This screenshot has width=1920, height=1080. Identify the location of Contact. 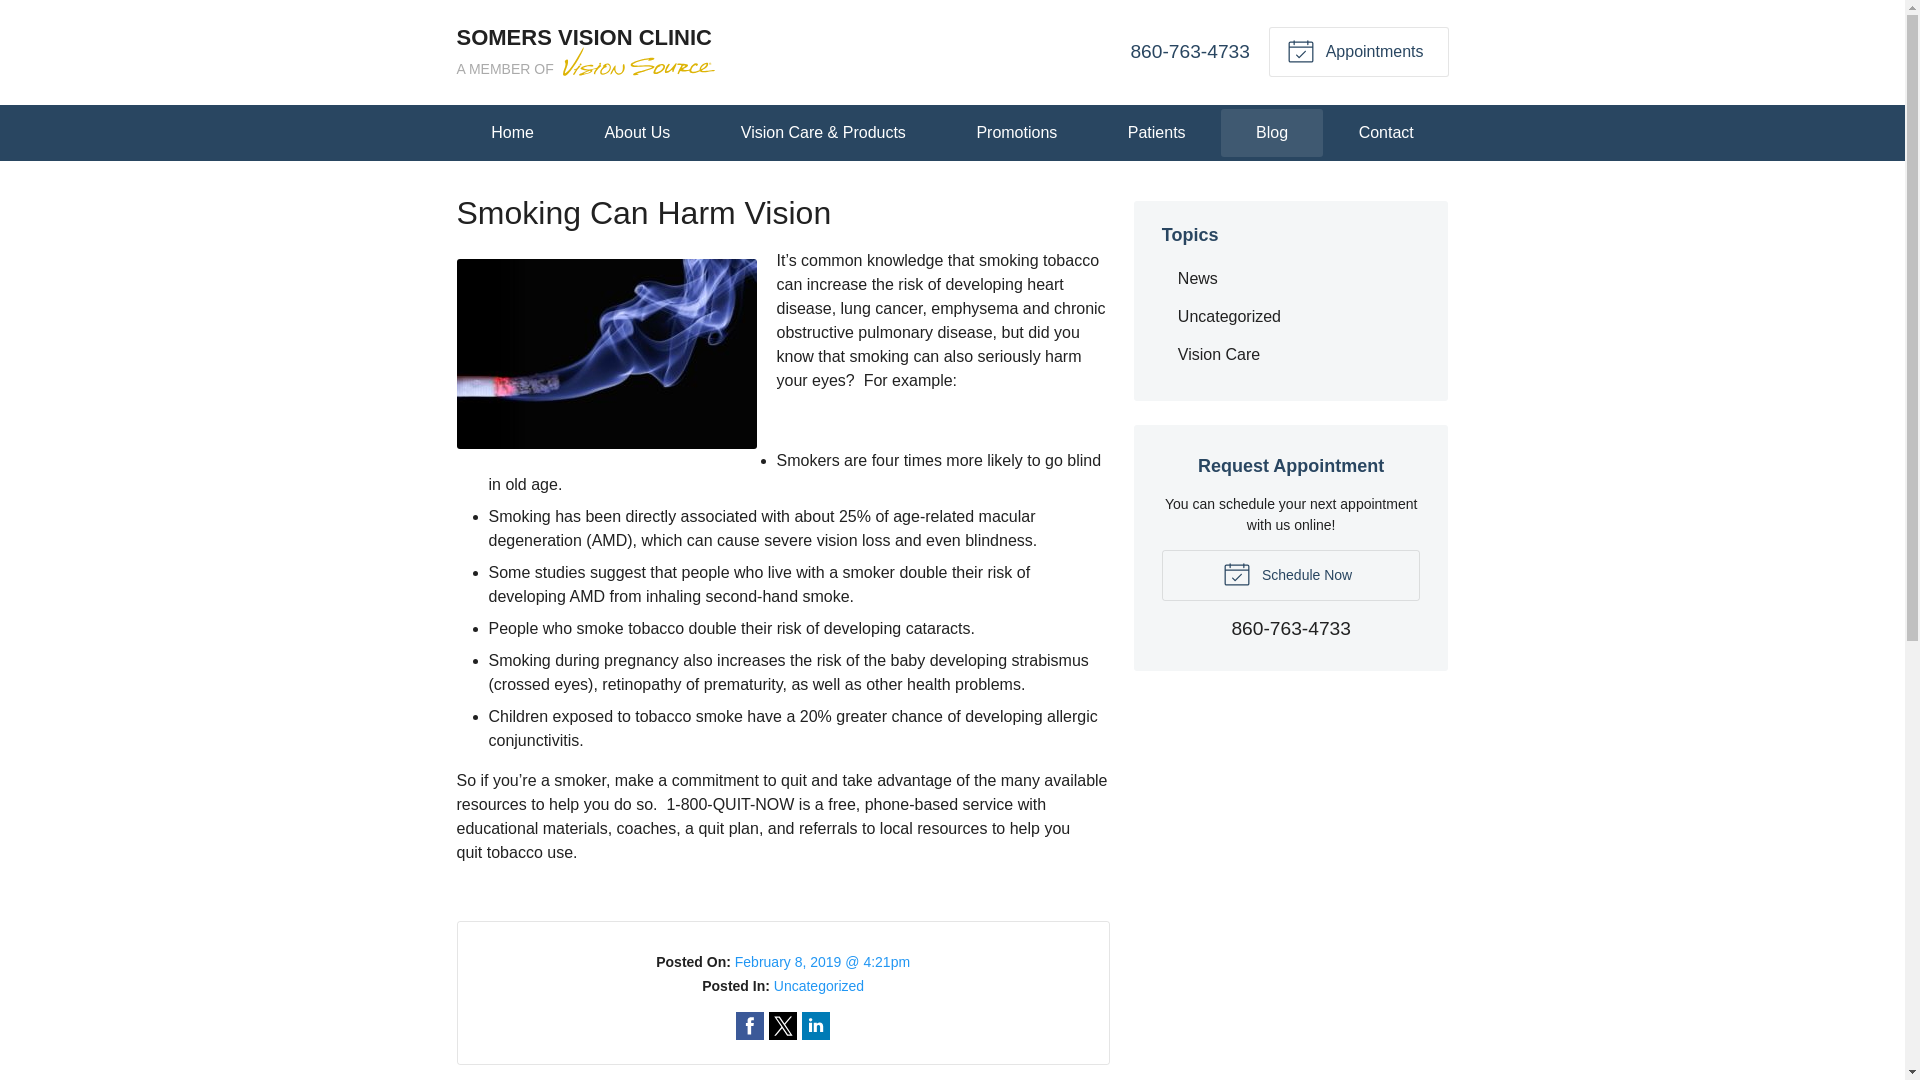
(1386, 132).